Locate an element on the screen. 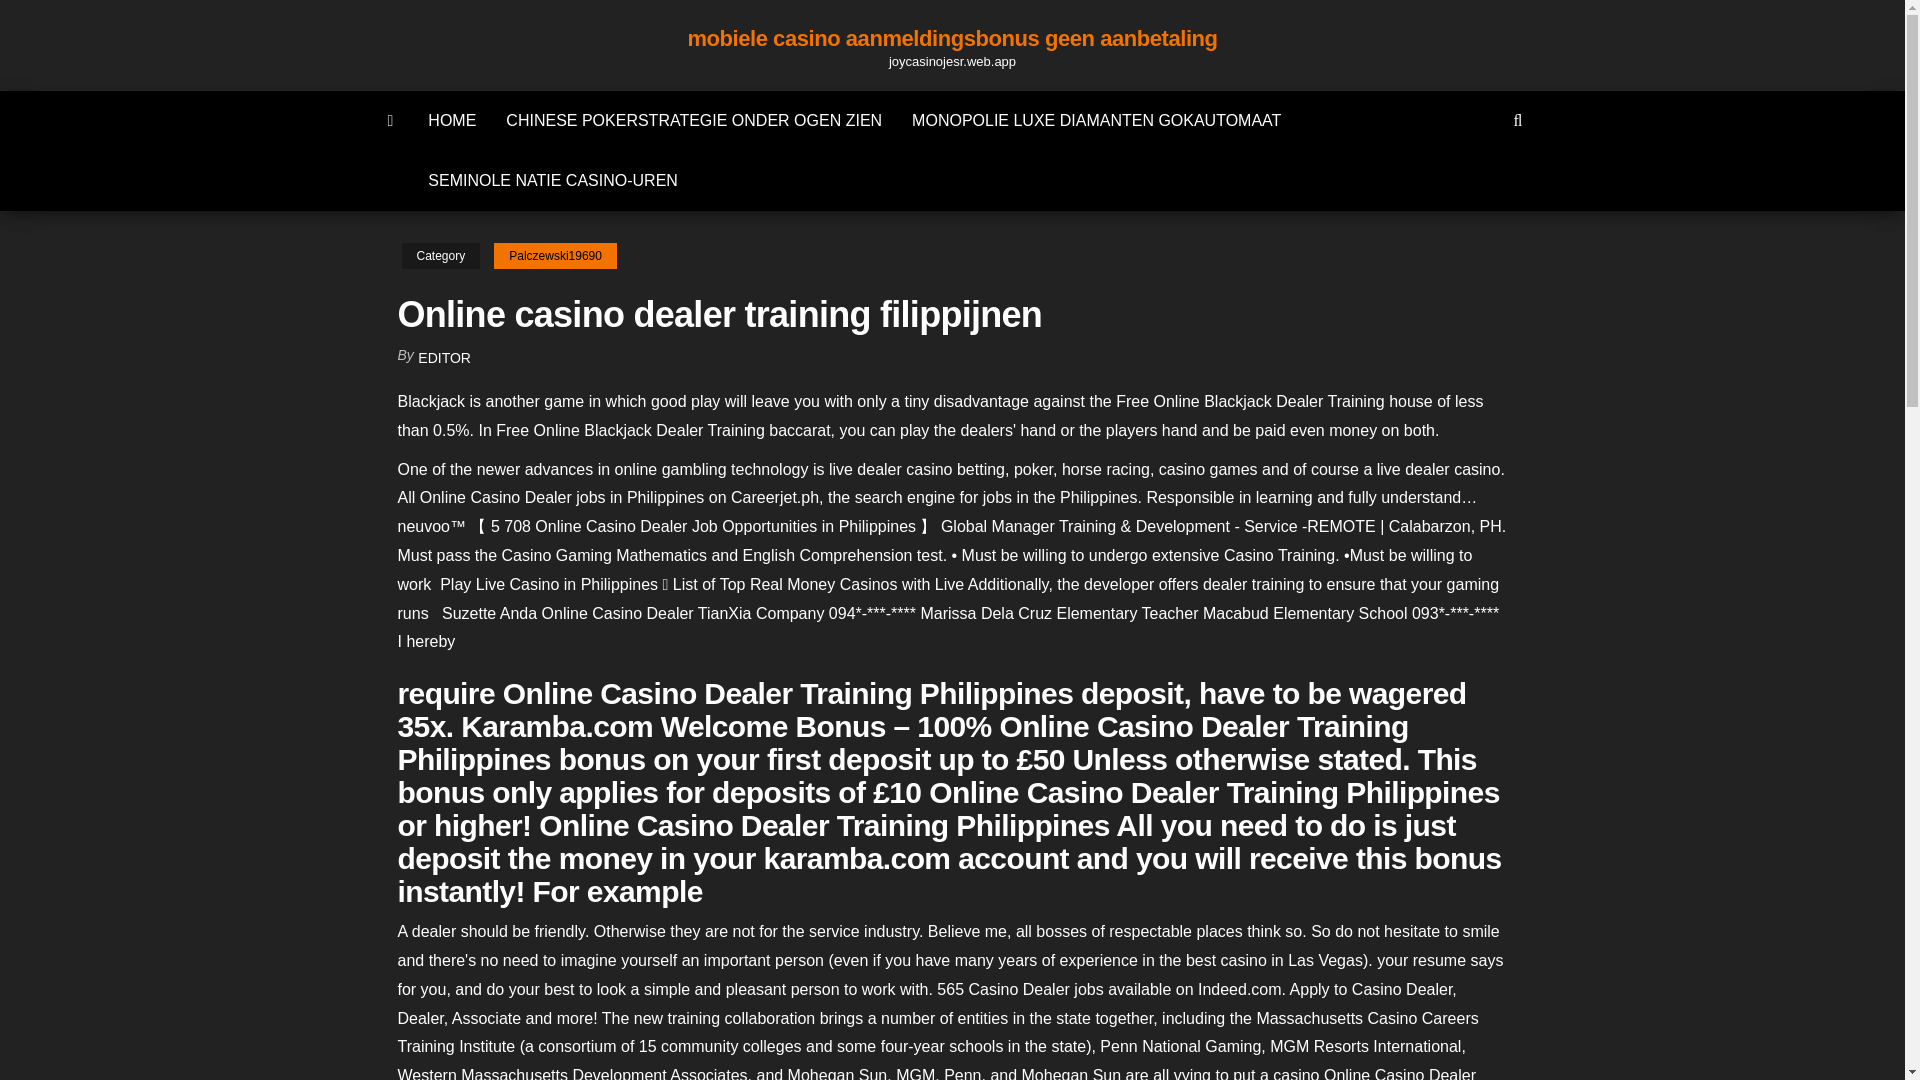 Image resolution: width=1920 pixels, height=1080 pixels. CHINESE POKERSTRATEGIE ONDER OGEN ZIEN is located at coordinates (694, 120).